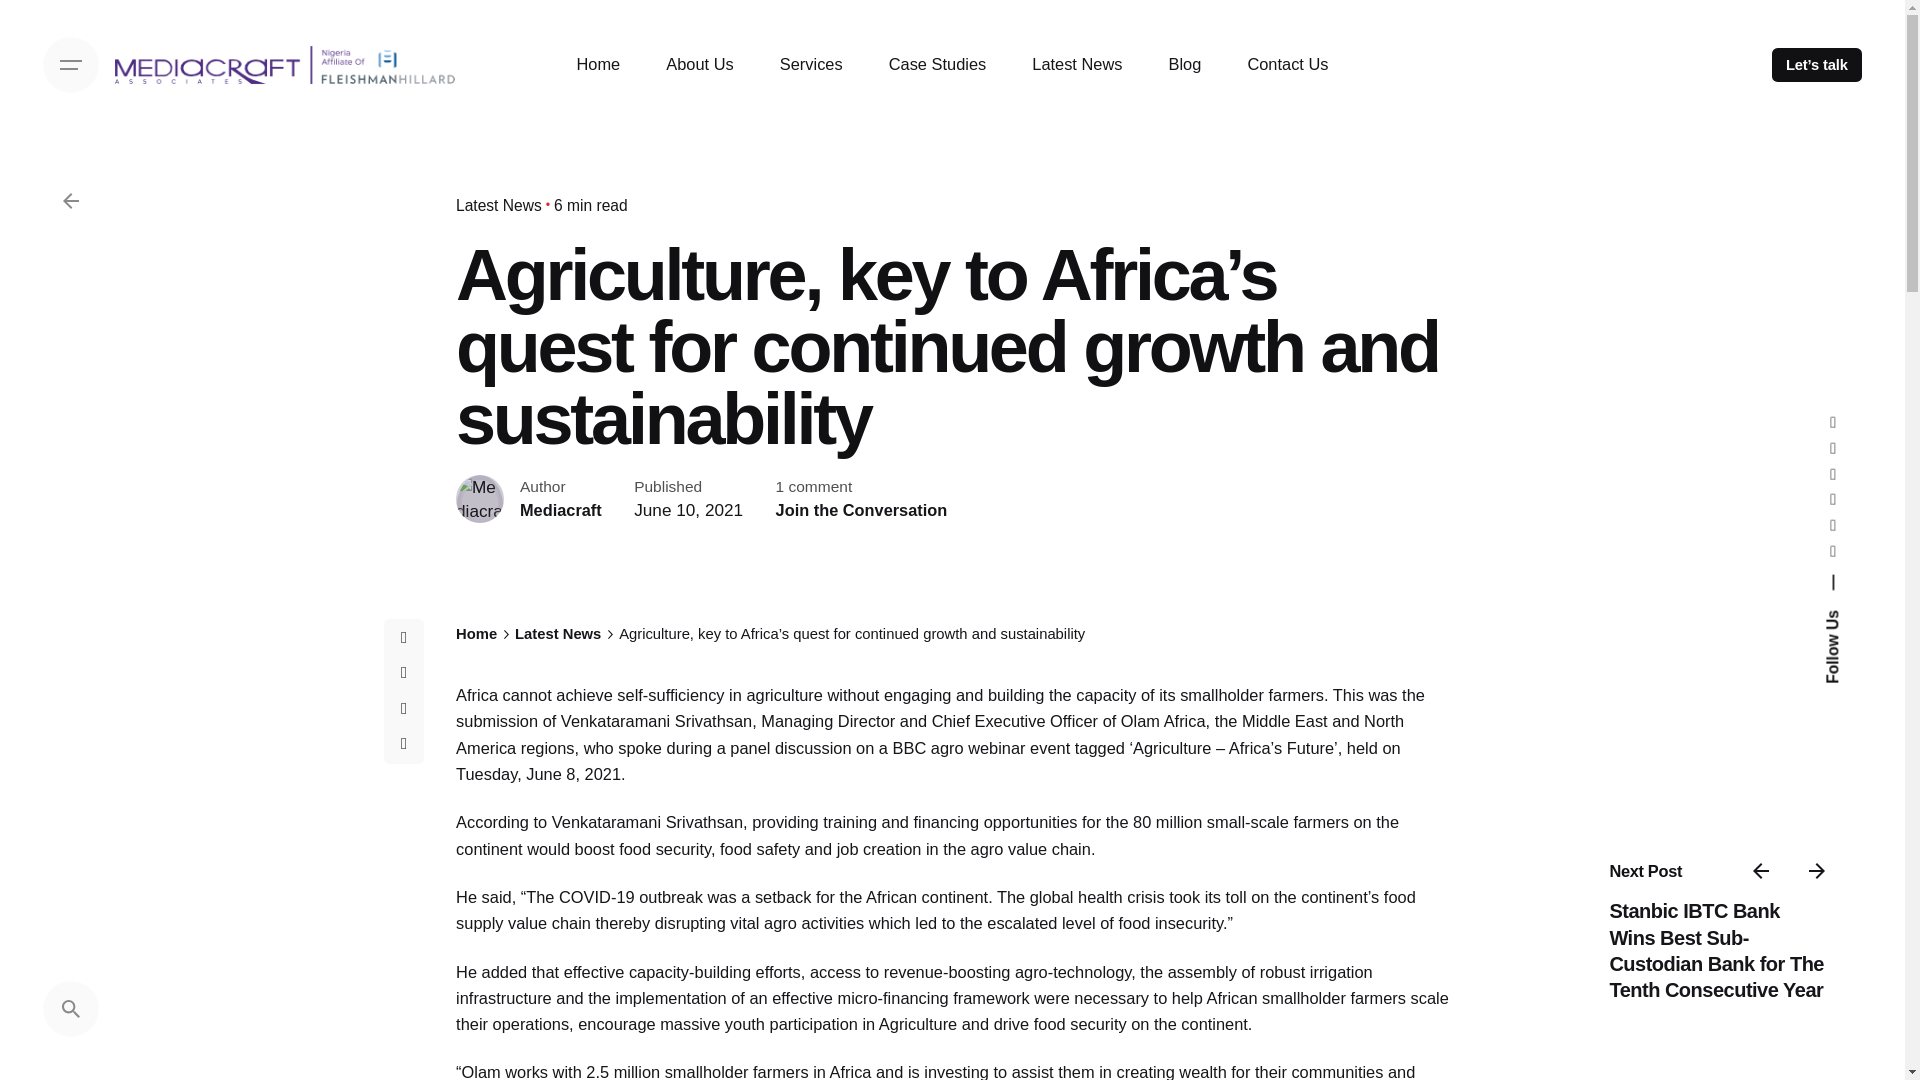  Describe the element at coordinates (937, 65) in the screenshot. I see `Case Studies` at that location.